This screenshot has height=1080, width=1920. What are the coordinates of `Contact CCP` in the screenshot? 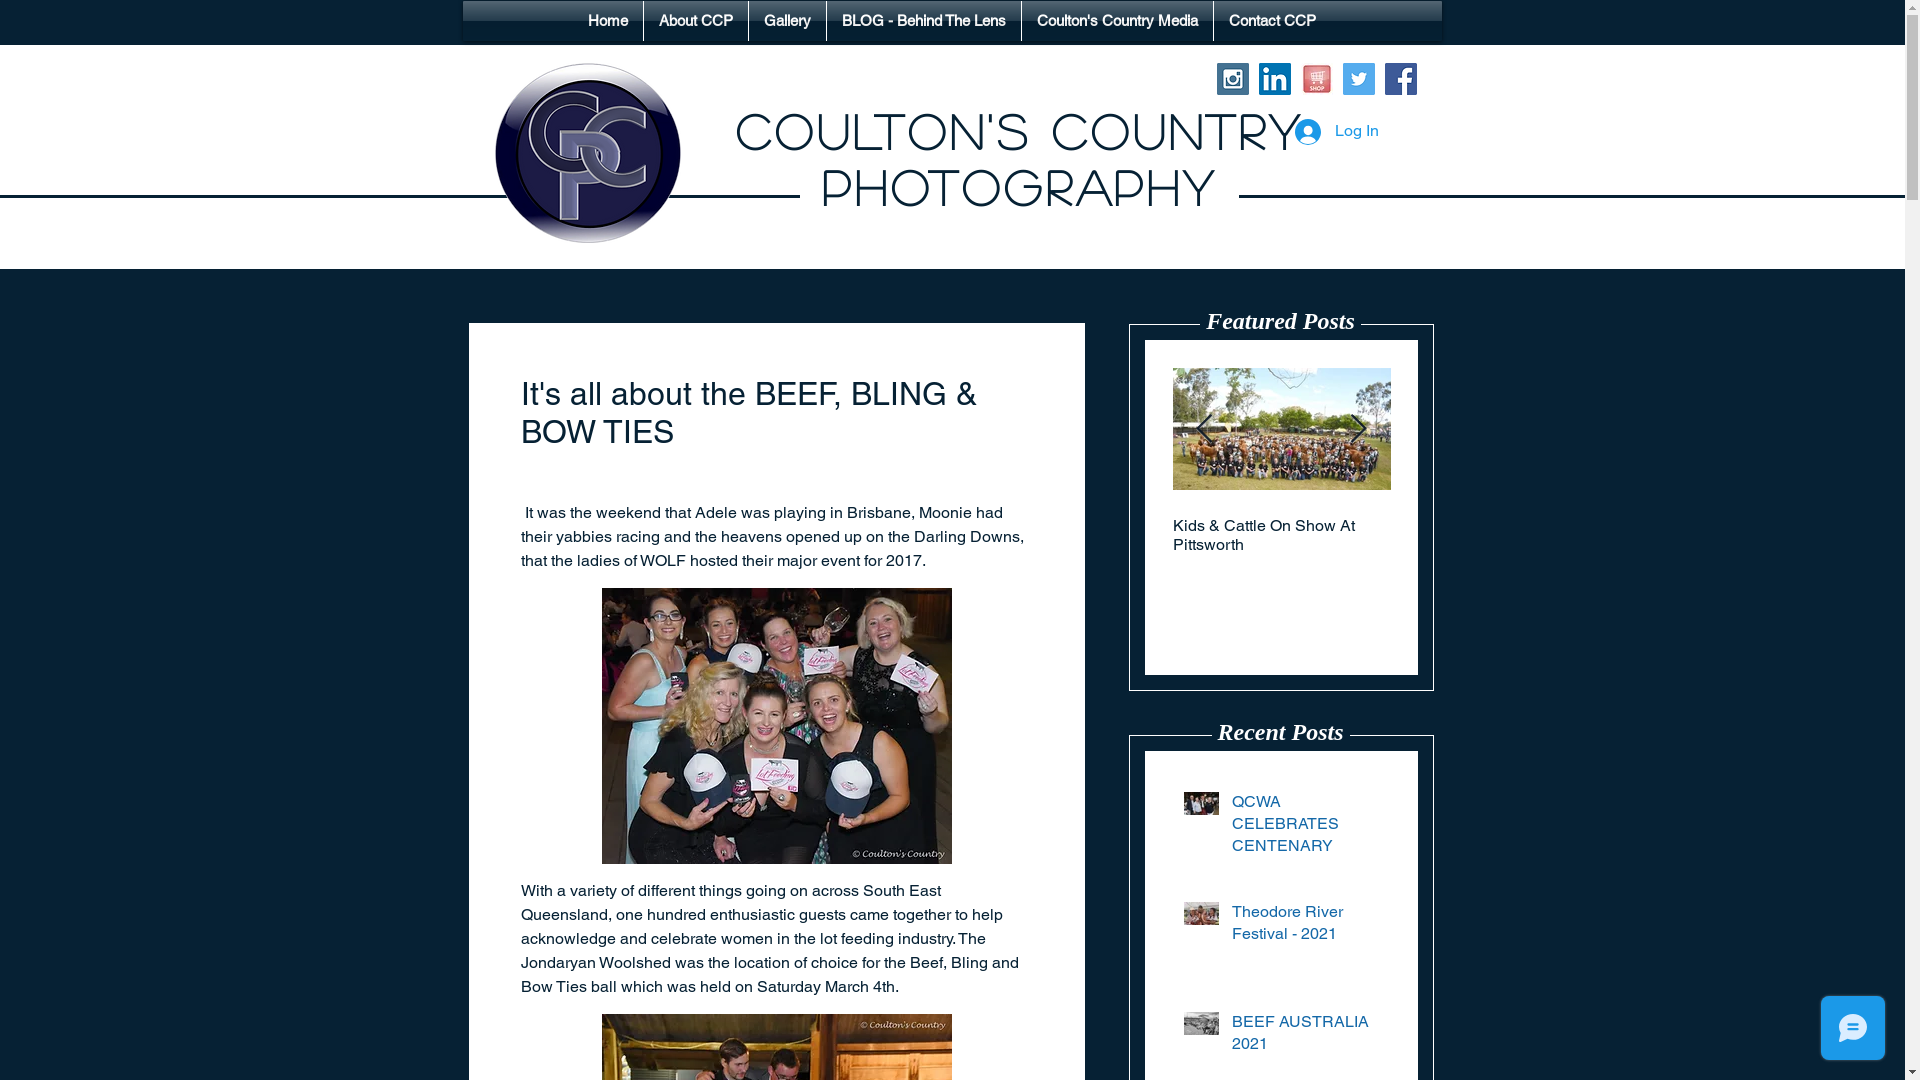 It's located at (1272, 21).